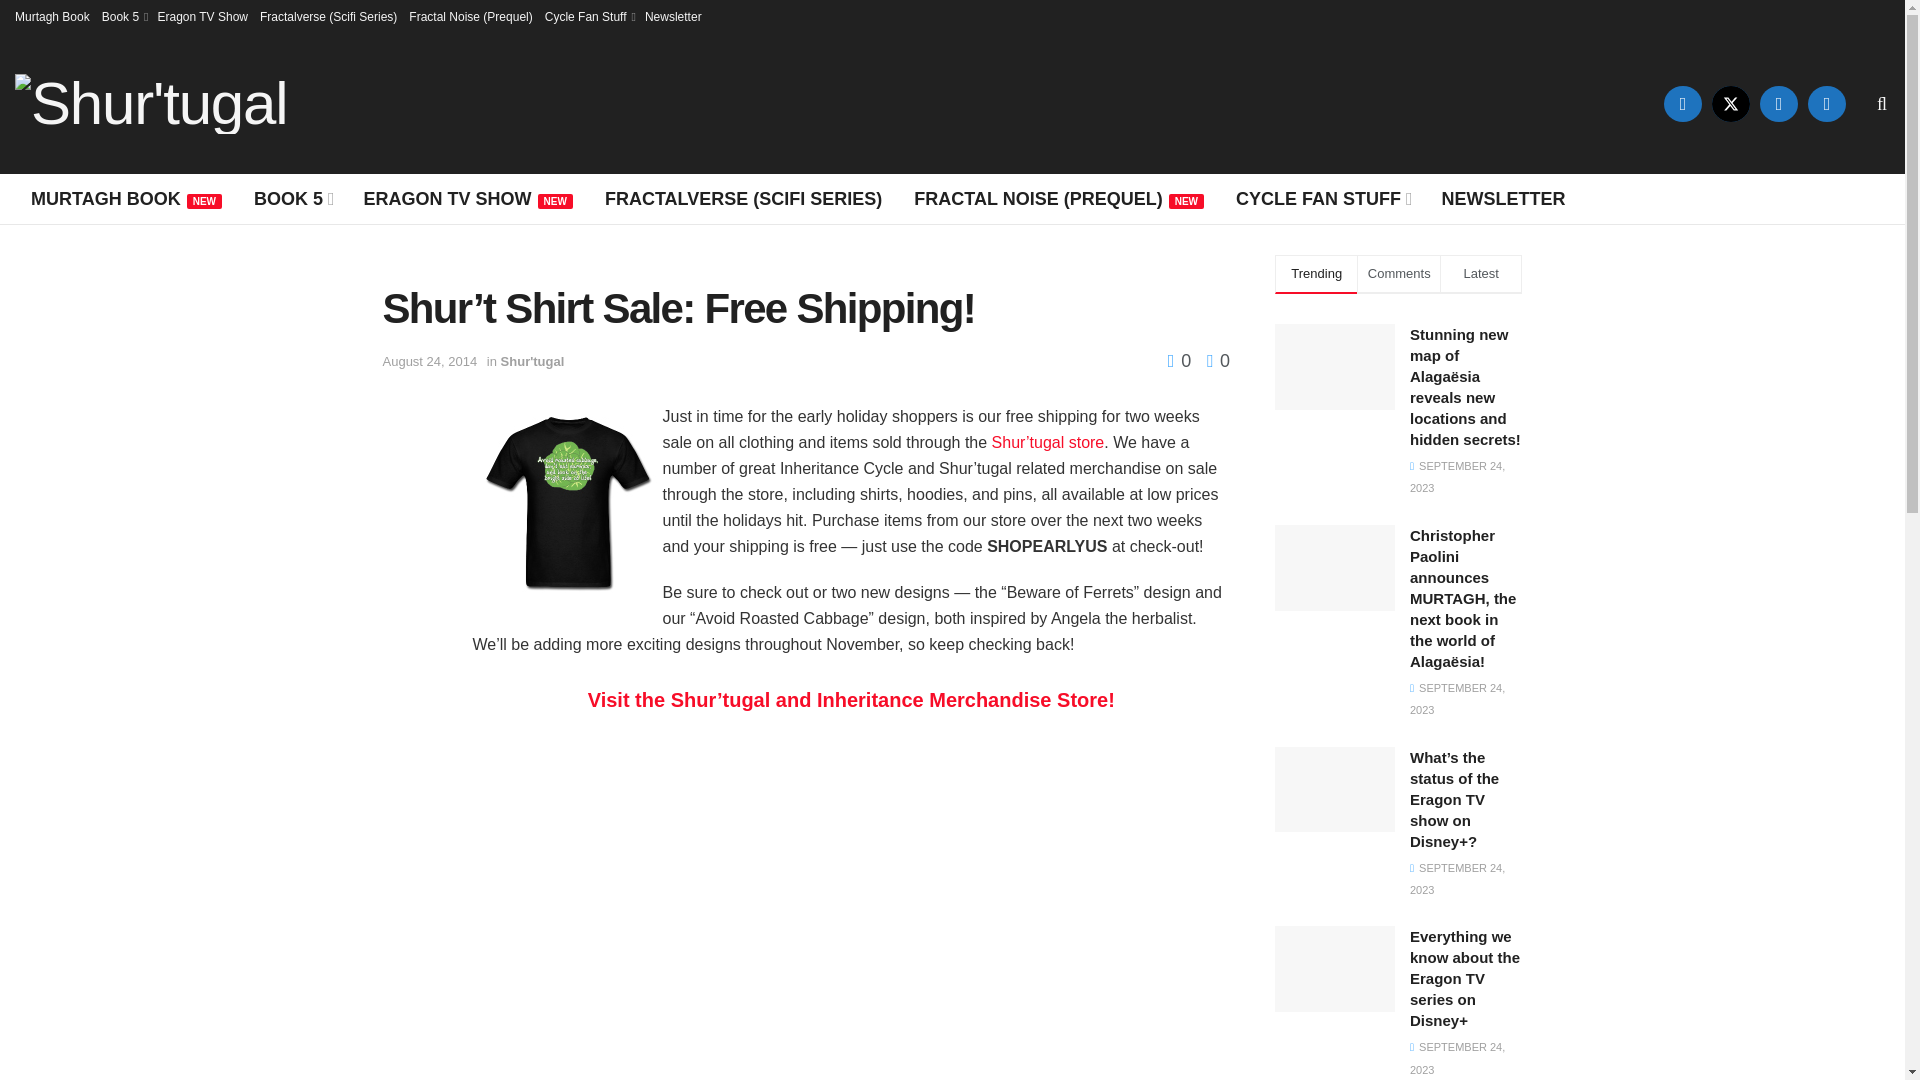 The image size is (1920, 1080). I want to click on CYCLE FAN STUFF, so click(1322, 198).